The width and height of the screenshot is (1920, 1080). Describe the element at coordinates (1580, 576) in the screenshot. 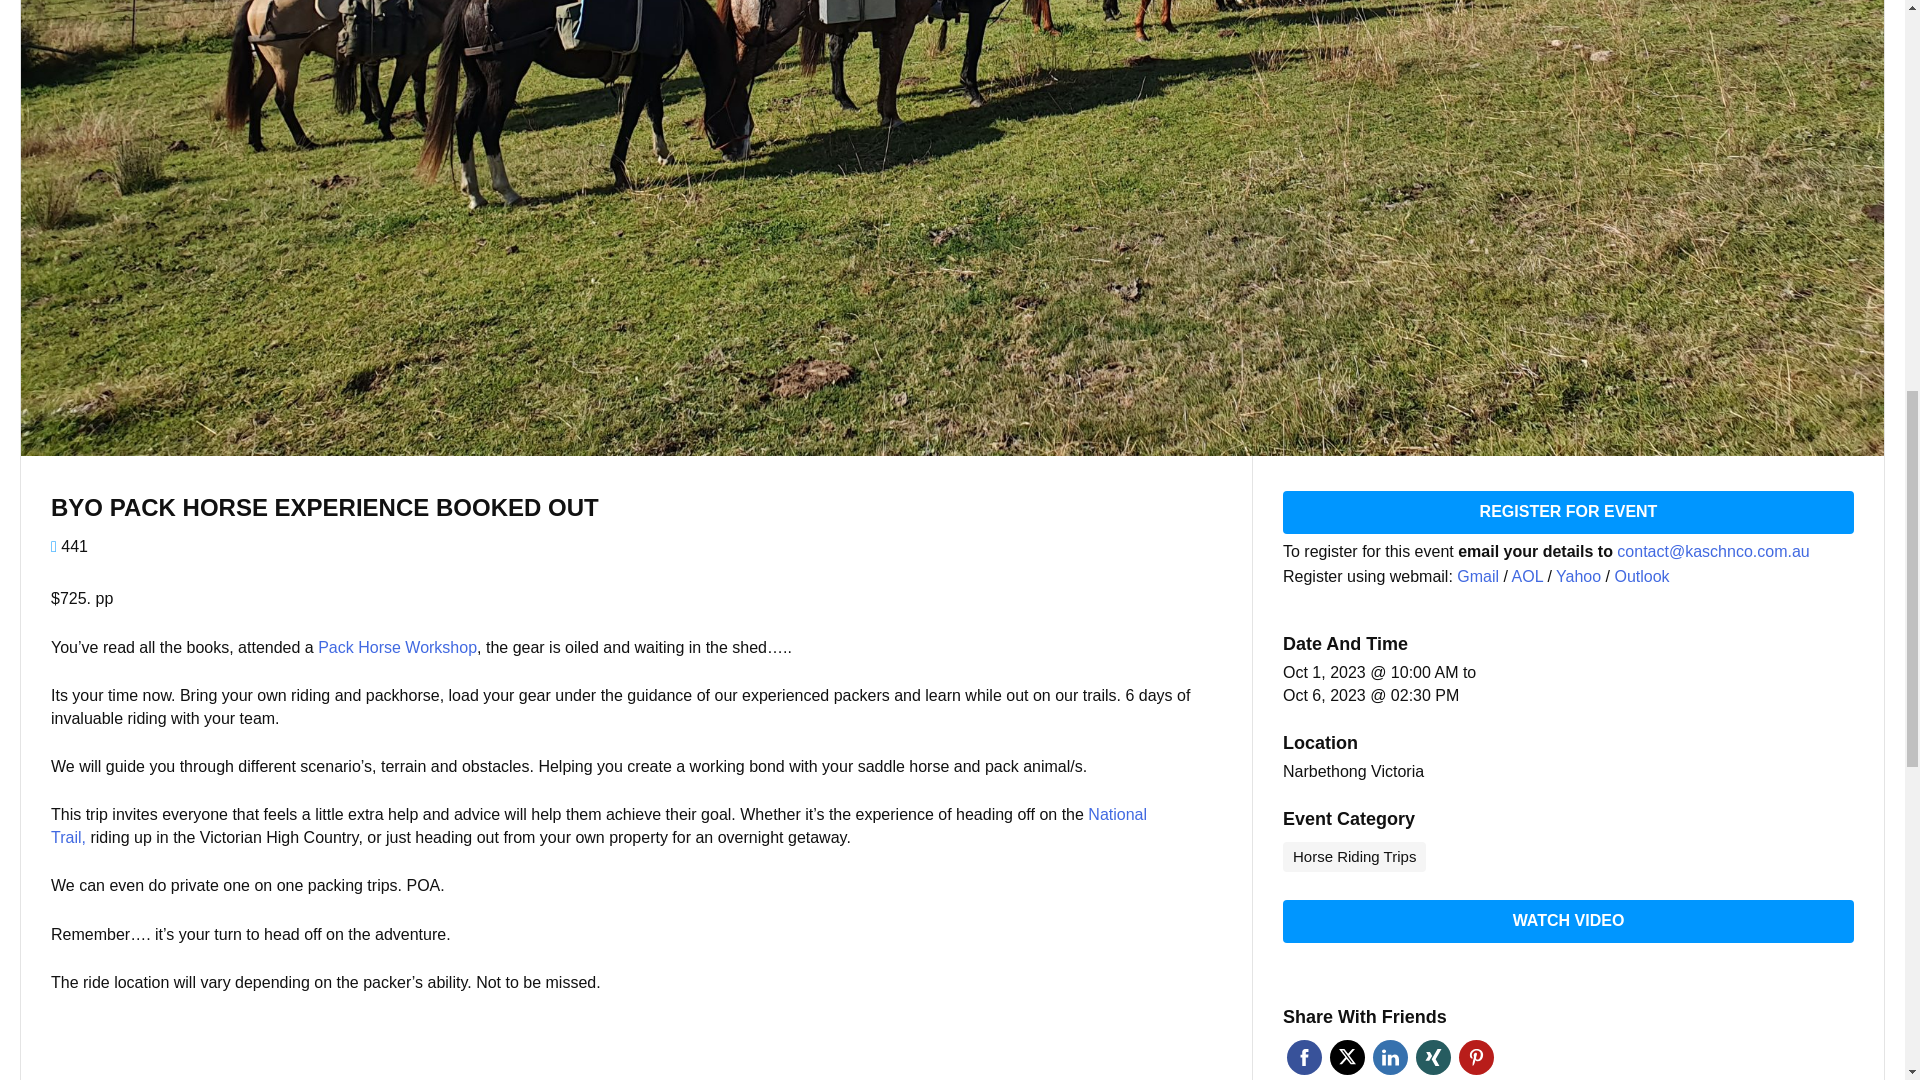

I see `Yahoo` at that location.